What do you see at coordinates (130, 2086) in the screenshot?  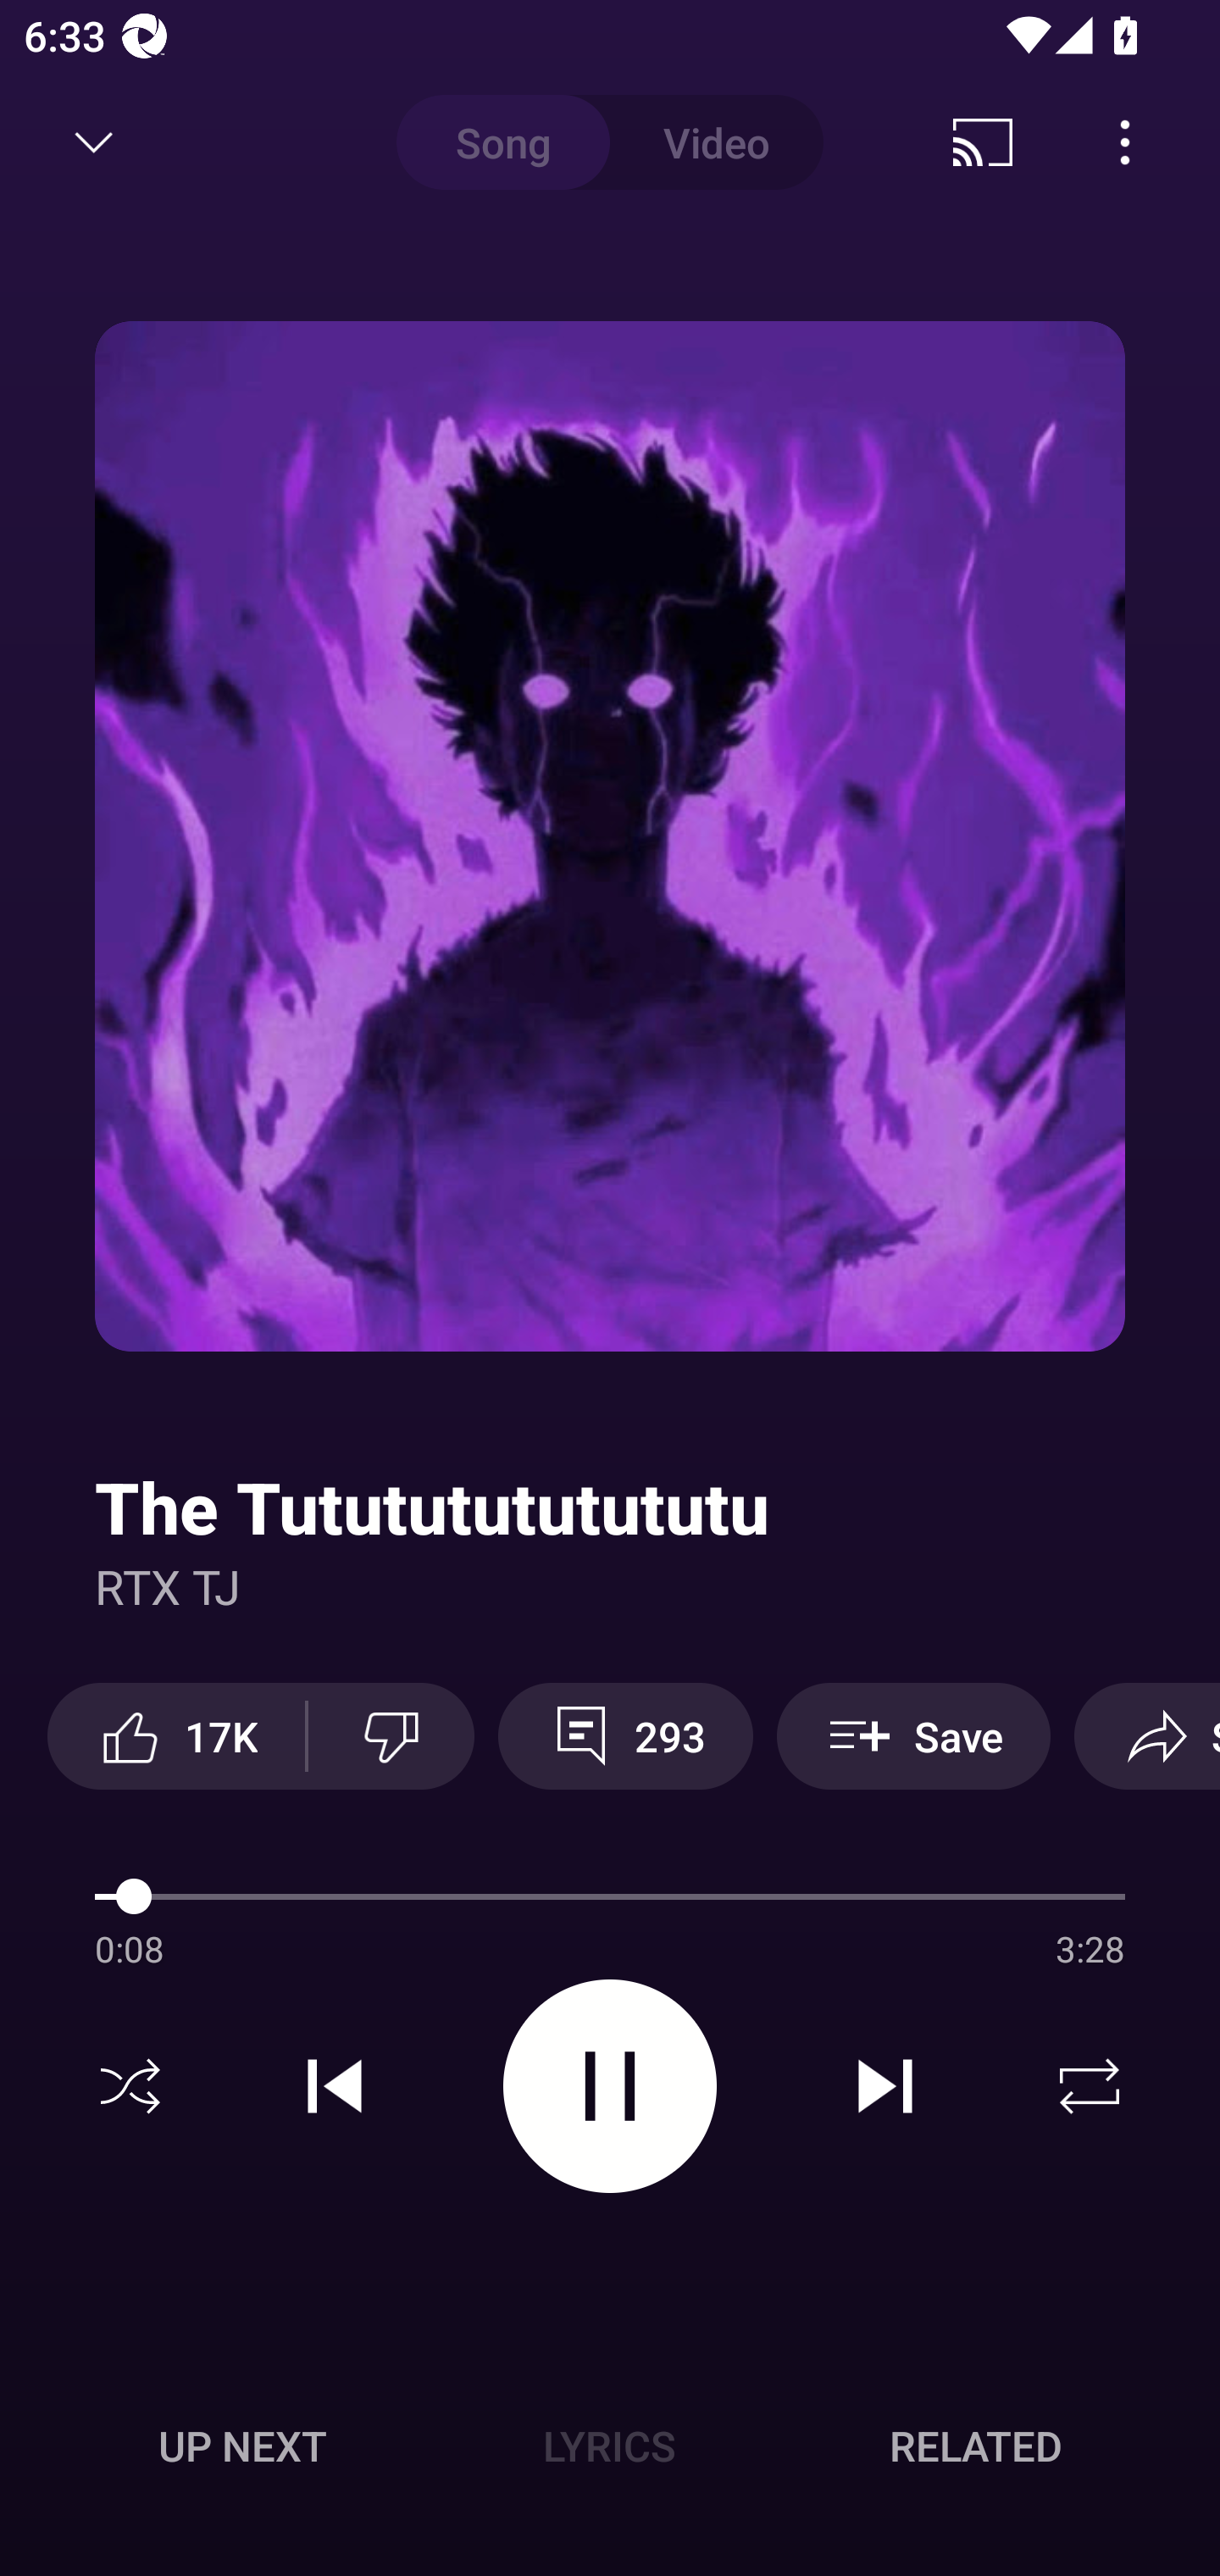 I see `Shuffle off` at bounding box center [130, 2086].